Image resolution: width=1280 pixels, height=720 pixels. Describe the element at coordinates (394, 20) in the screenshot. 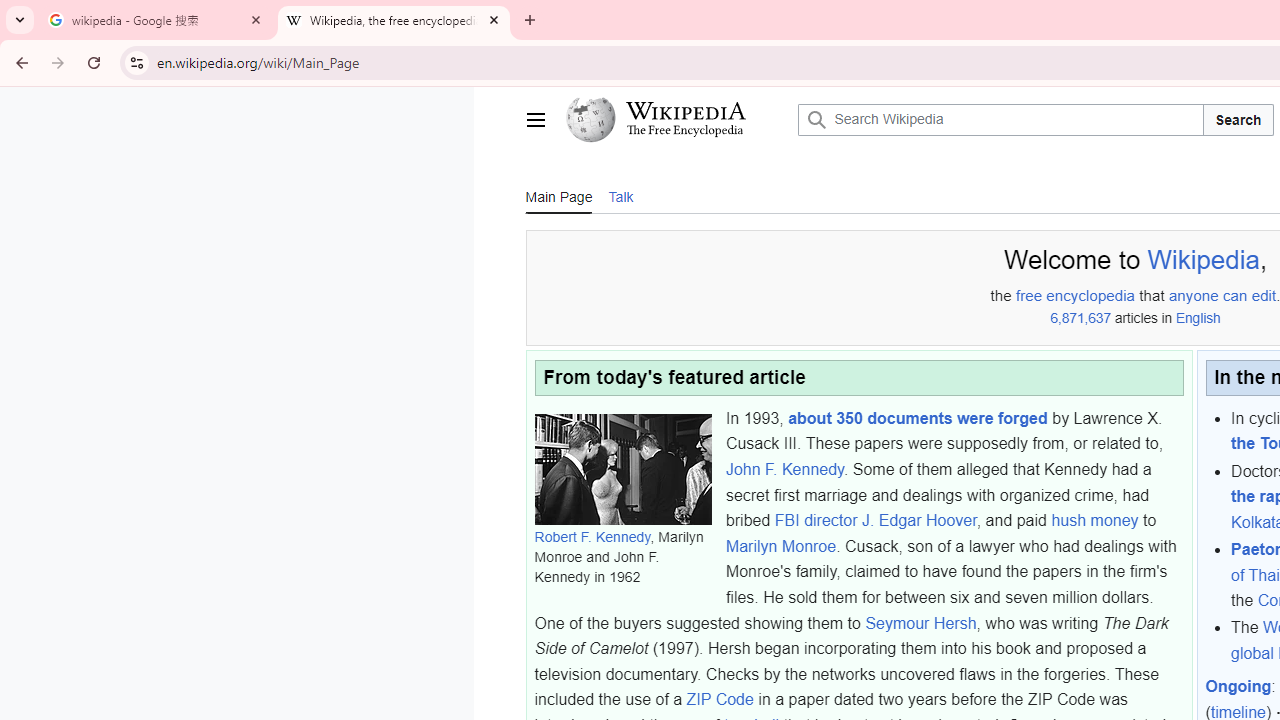

I see `Wikipedia, the free encyclopedia` at that location.